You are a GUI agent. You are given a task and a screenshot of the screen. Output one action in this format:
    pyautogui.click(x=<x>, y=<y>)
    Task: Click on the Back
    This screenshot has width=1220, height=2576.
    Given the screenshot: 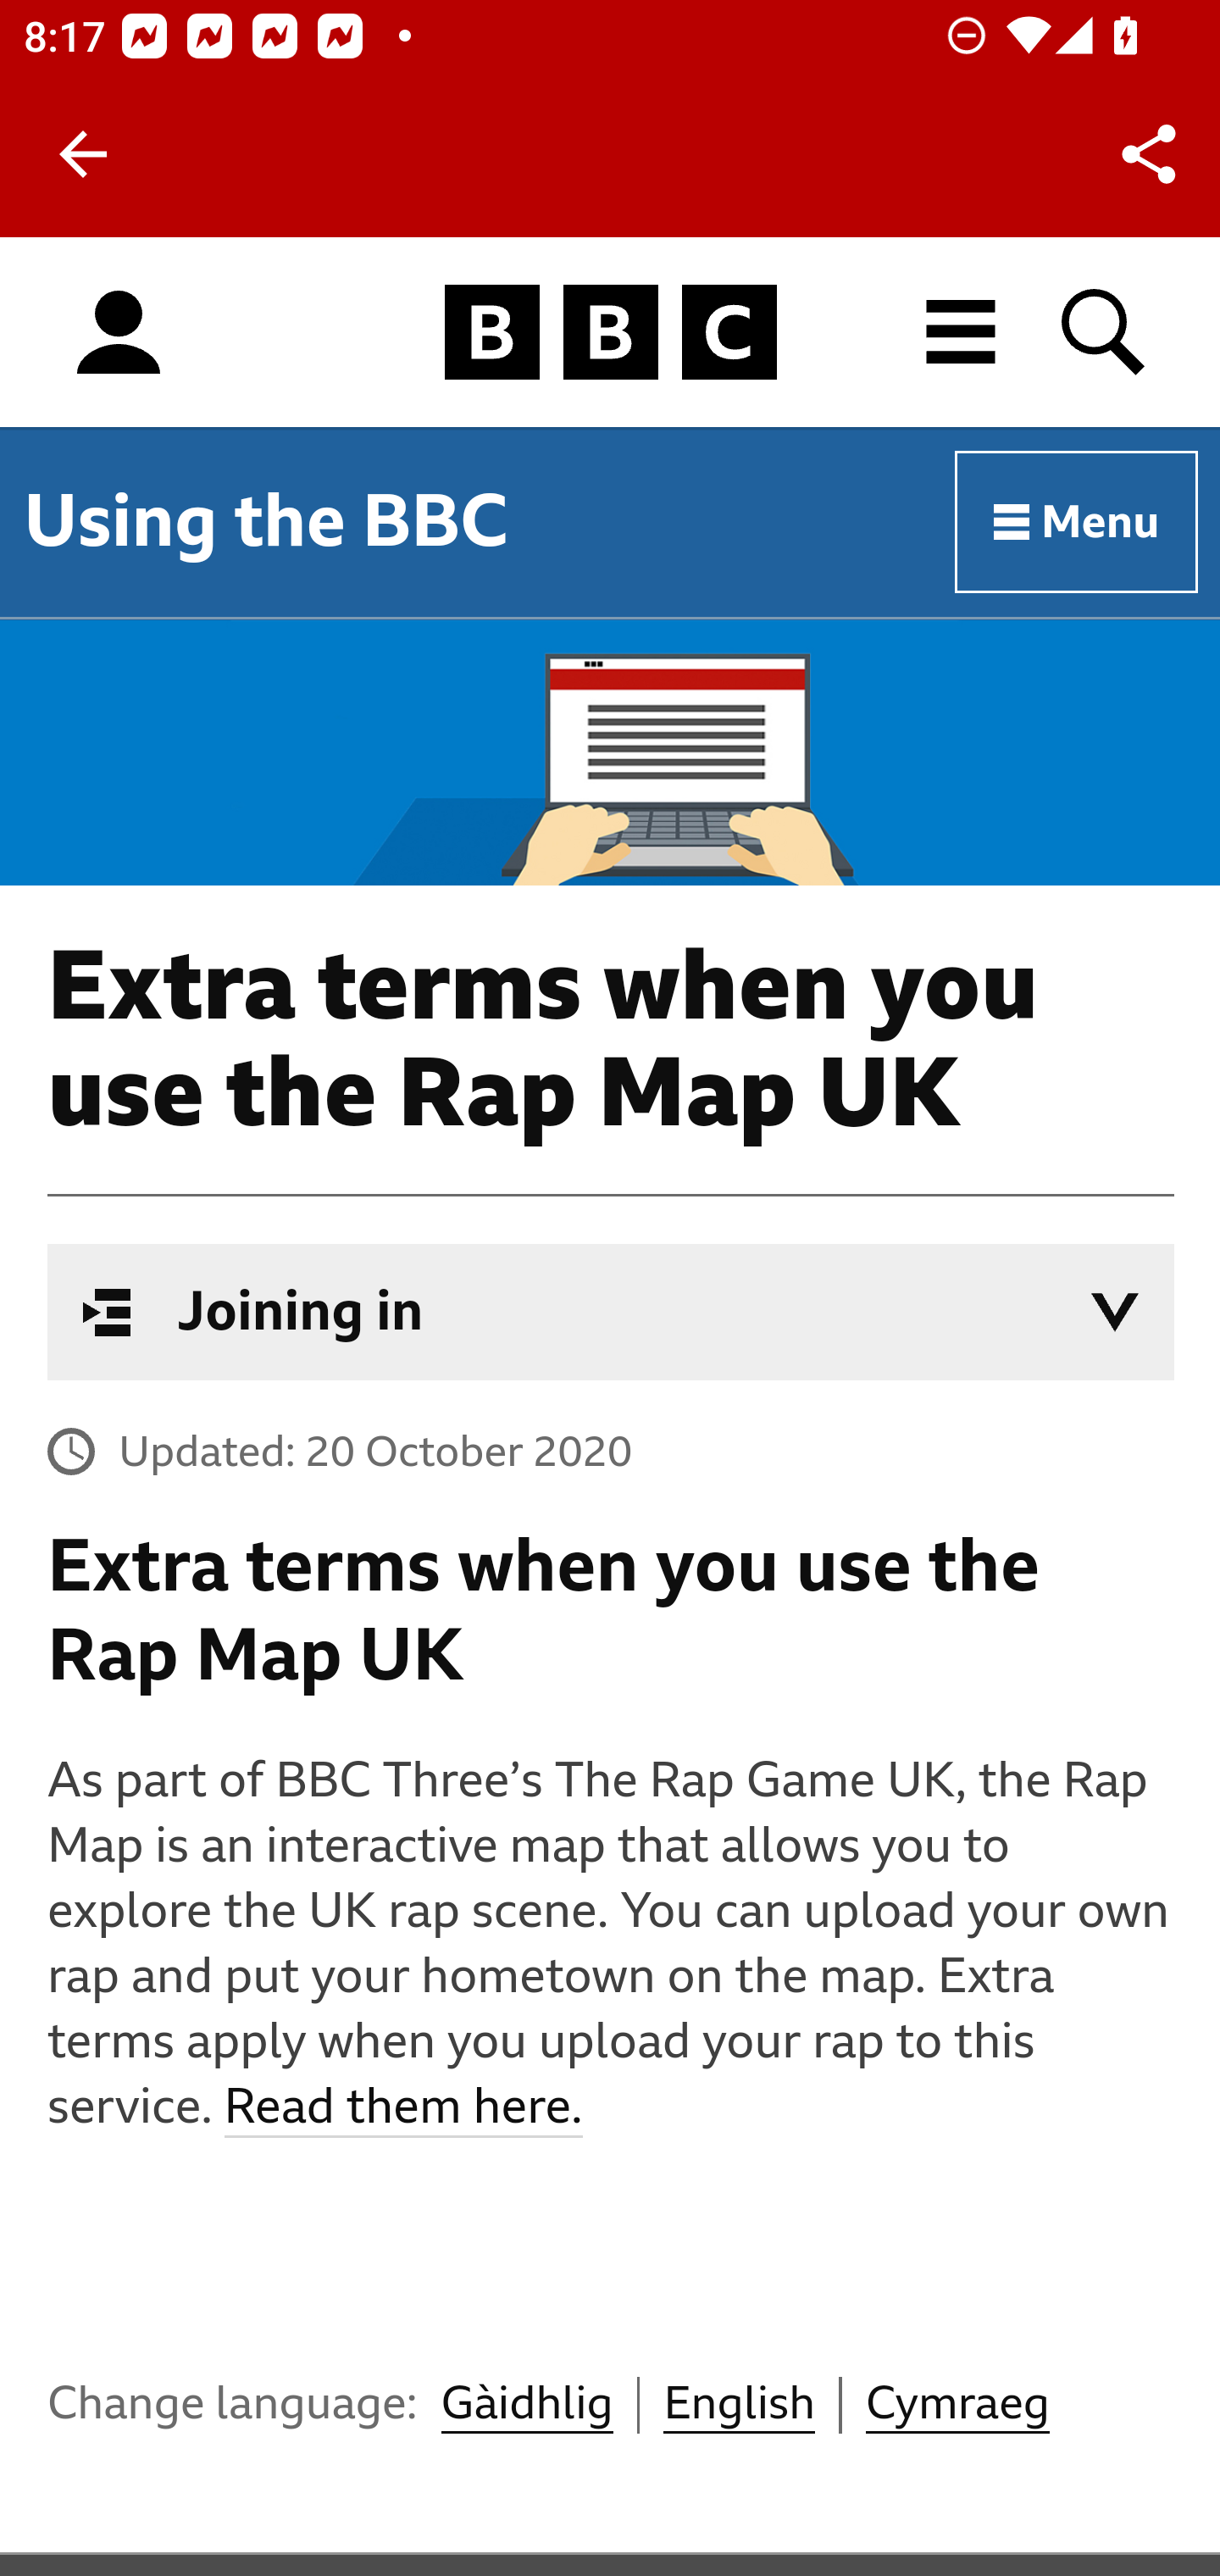 What is the action you would take?
    pyautogui.click(x=83, y=154)
    